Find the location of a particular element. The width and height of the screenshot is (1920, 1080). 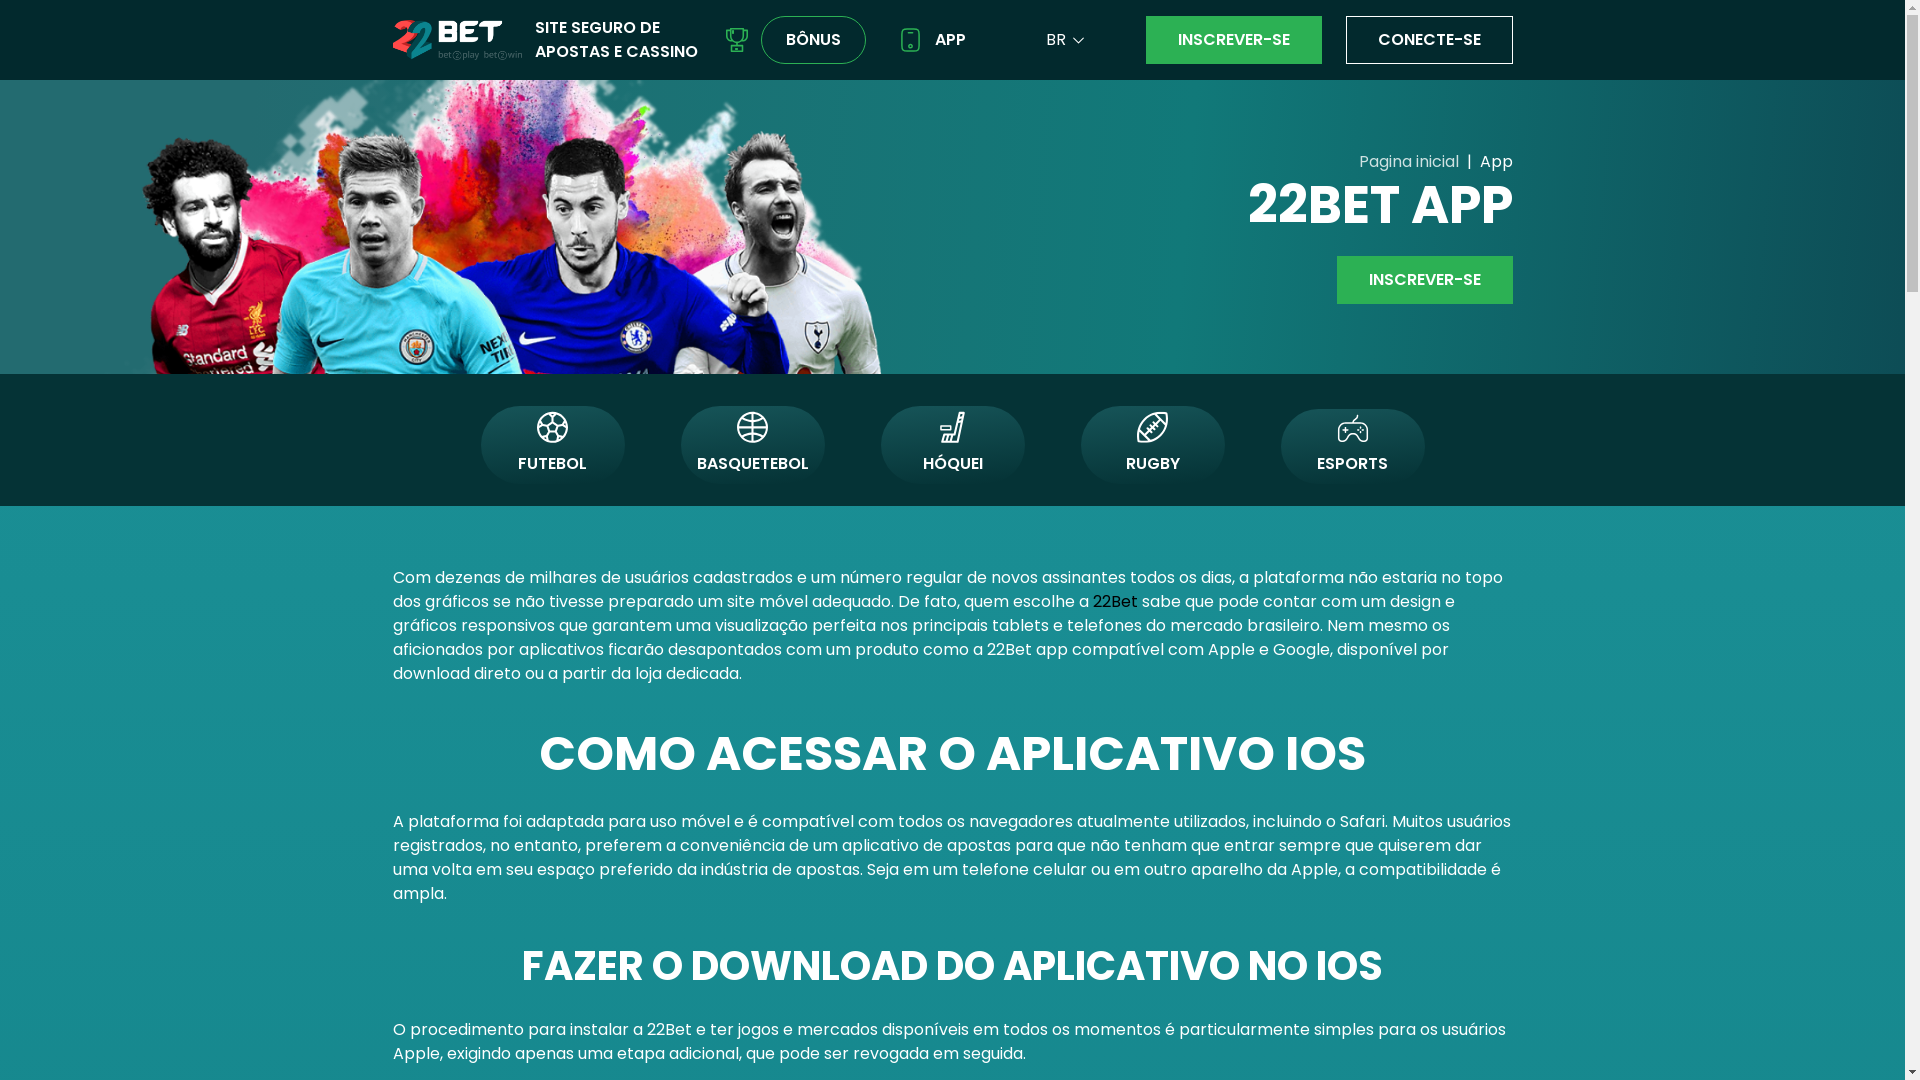

FUTEBOL is located at coordinates (552, 445).